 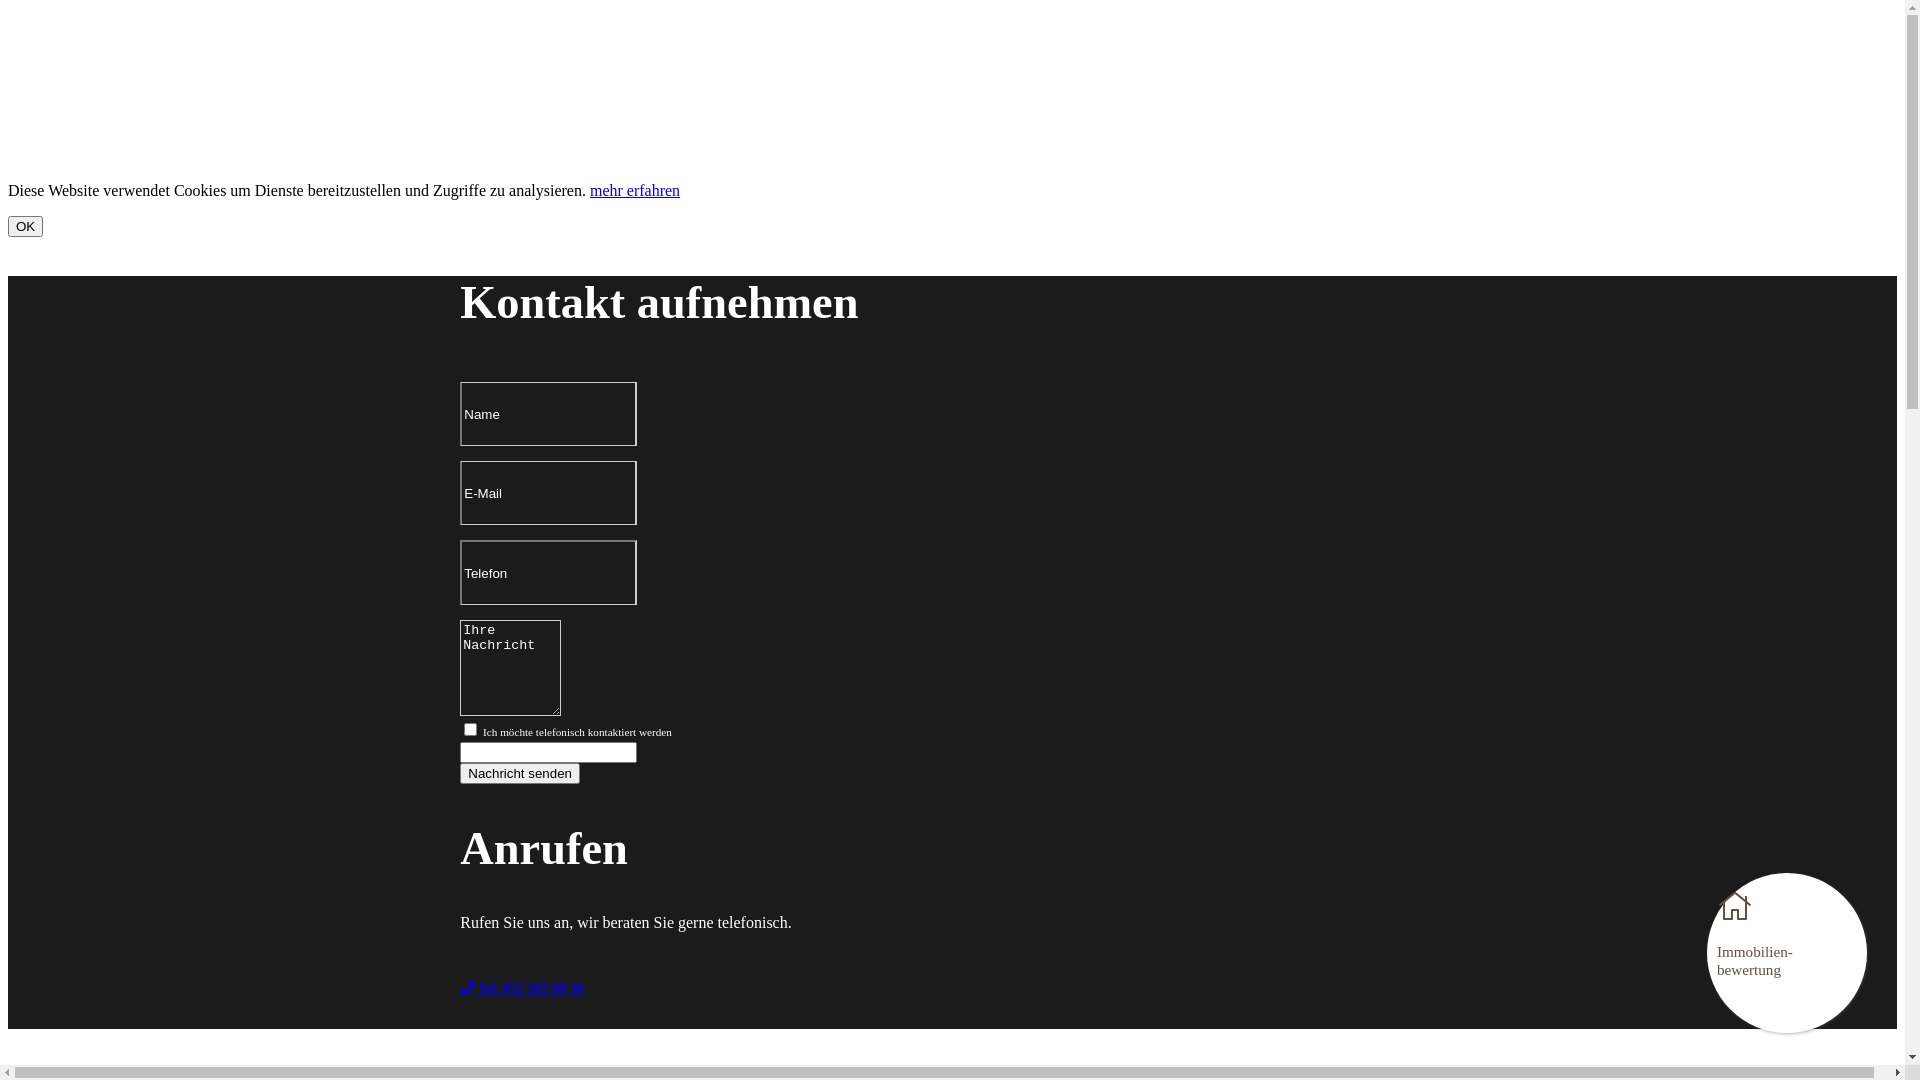 What do you see at coordinates (1787, 953) in the screenshot?
I see `Immobilien-
bewertung` at bounding box center [1787, 953].